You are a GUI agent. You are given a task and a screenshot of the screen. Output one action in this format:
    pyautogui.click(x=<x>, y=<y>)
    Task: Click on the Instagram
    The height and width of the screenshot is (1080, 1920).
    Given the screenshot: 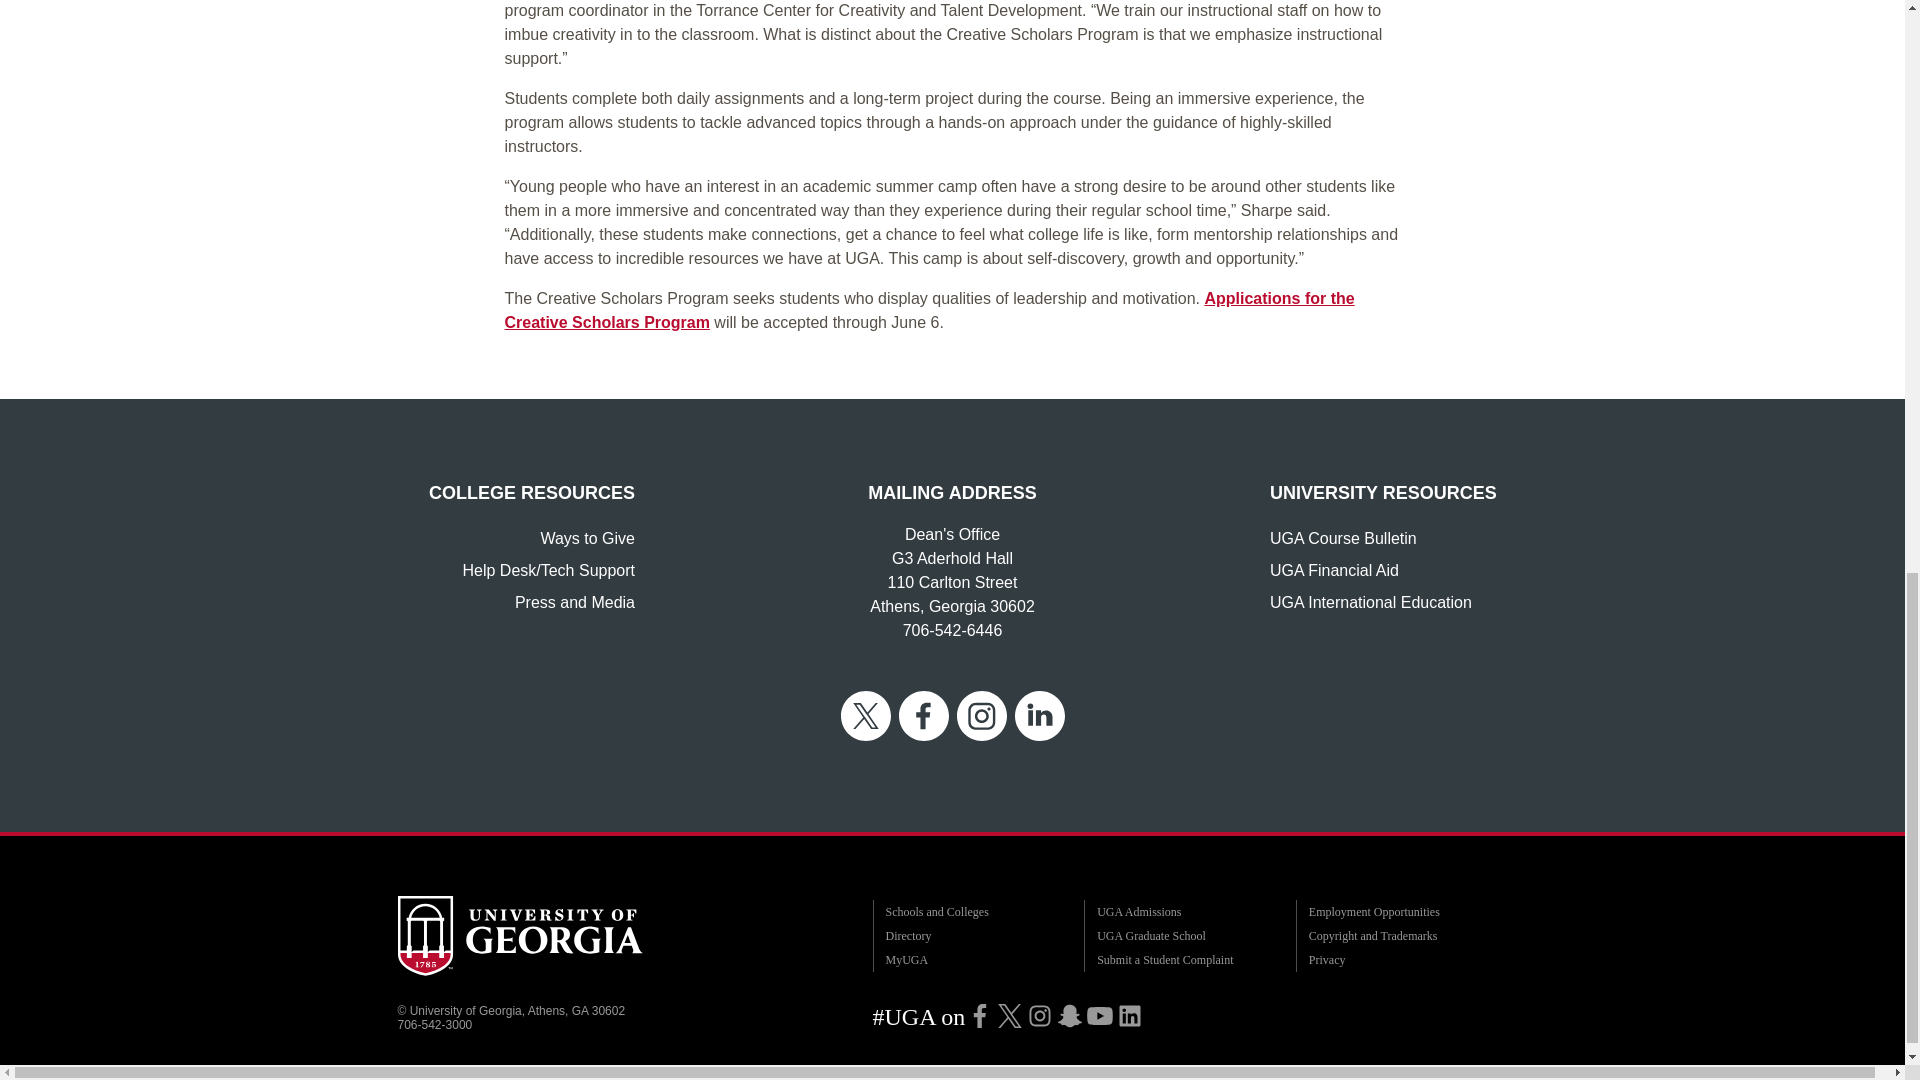 What is the action you would take?
    pyautogui.click(x=1040, y=1016)
    